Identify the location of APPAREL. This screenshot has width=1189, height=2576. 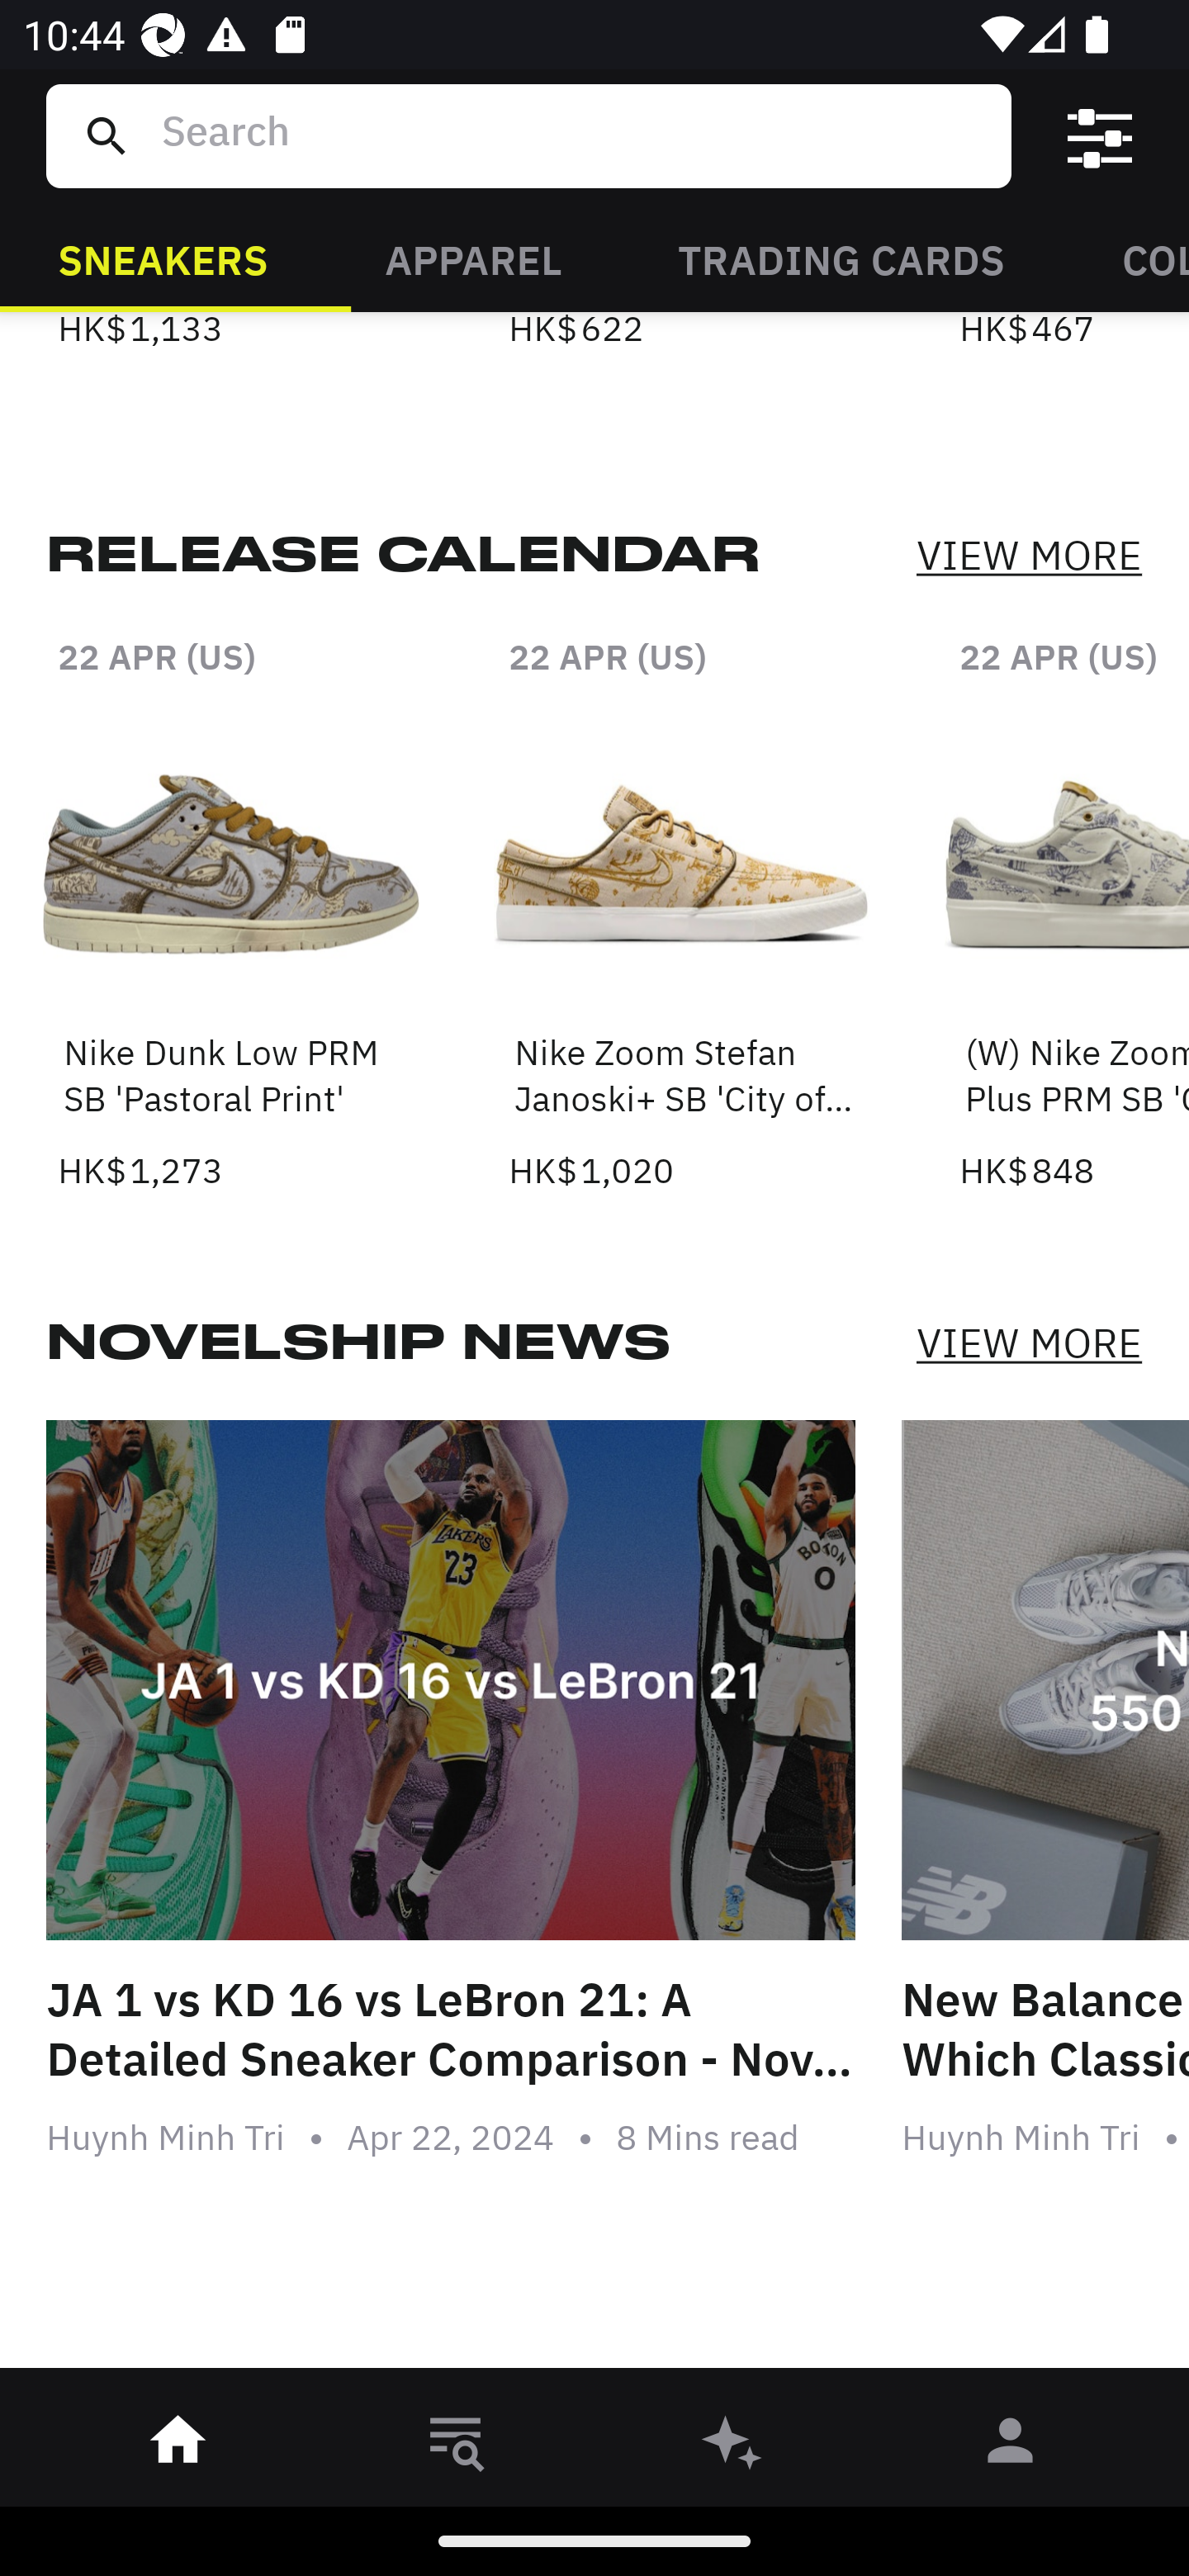
(472, 258).